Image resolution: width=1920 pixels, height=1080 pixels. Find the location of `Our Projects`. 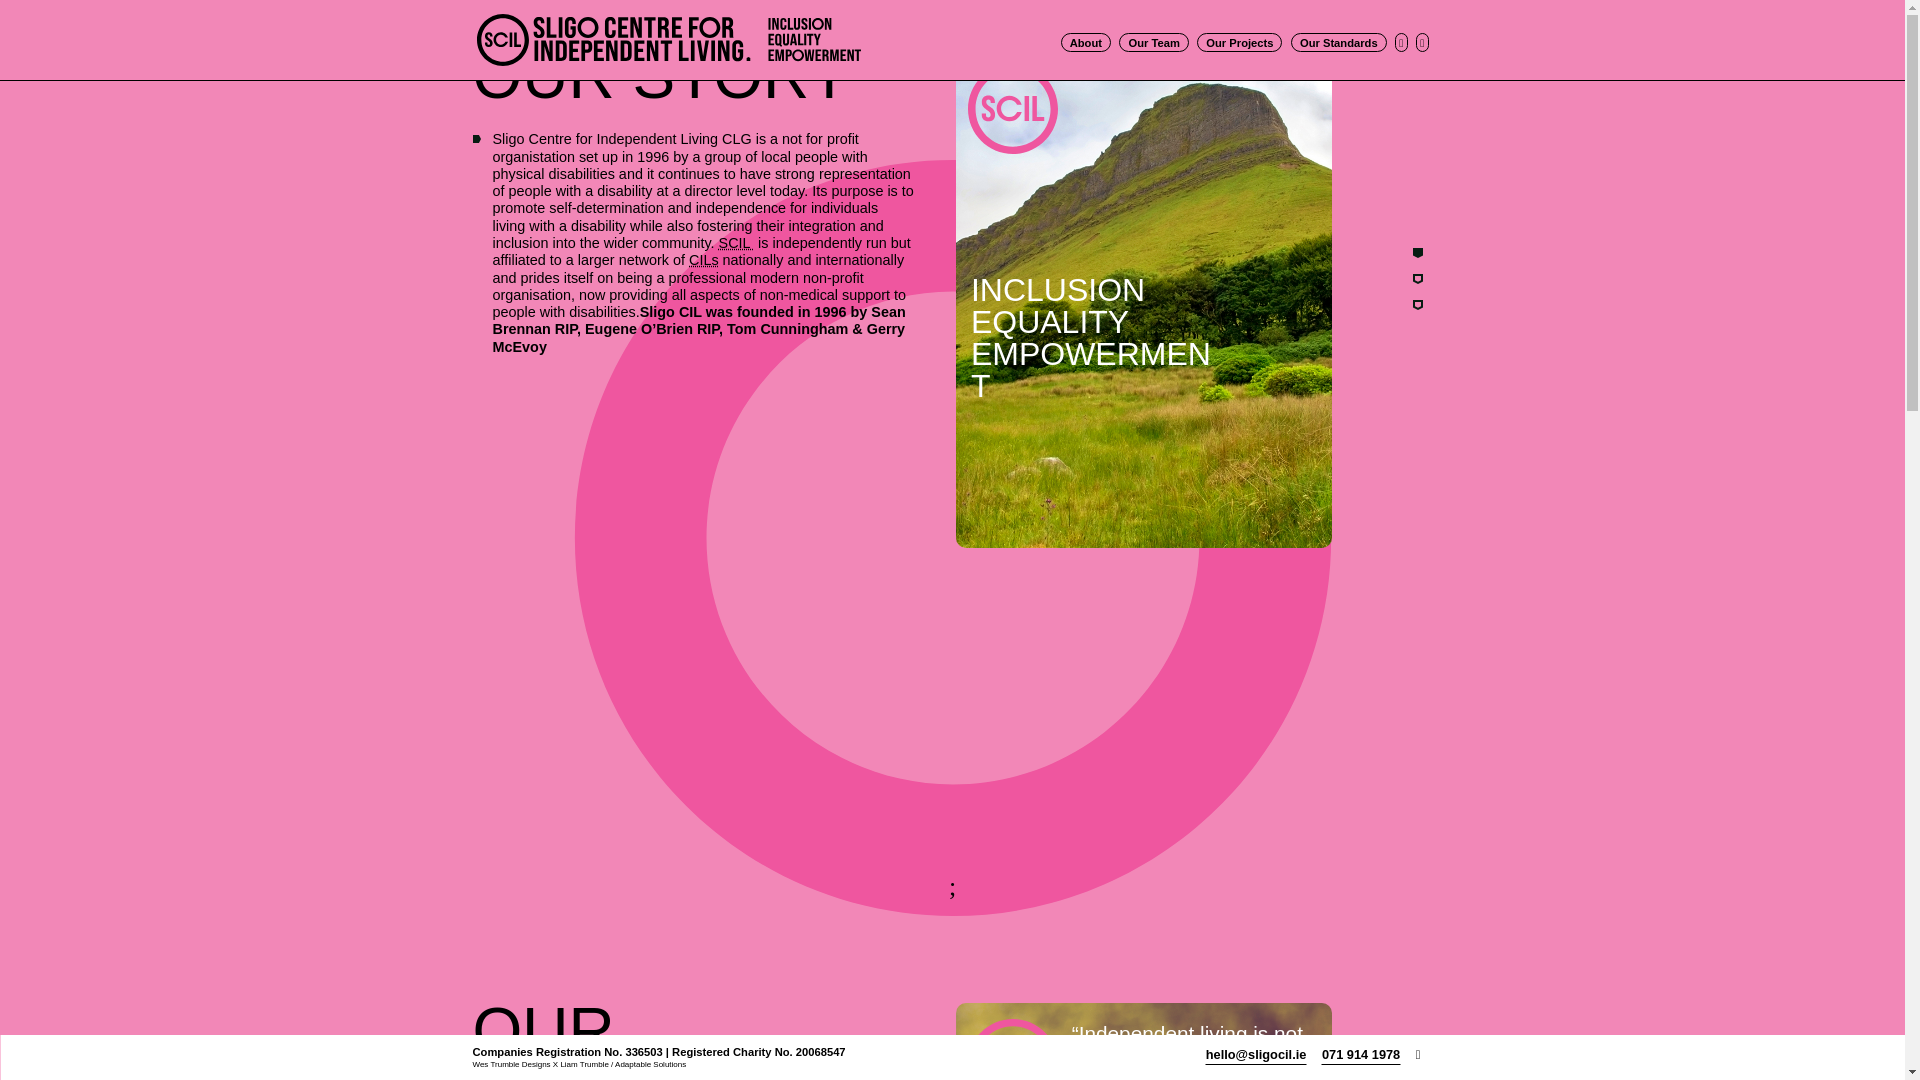

Our Projects is located at coordinates (1239, 42).